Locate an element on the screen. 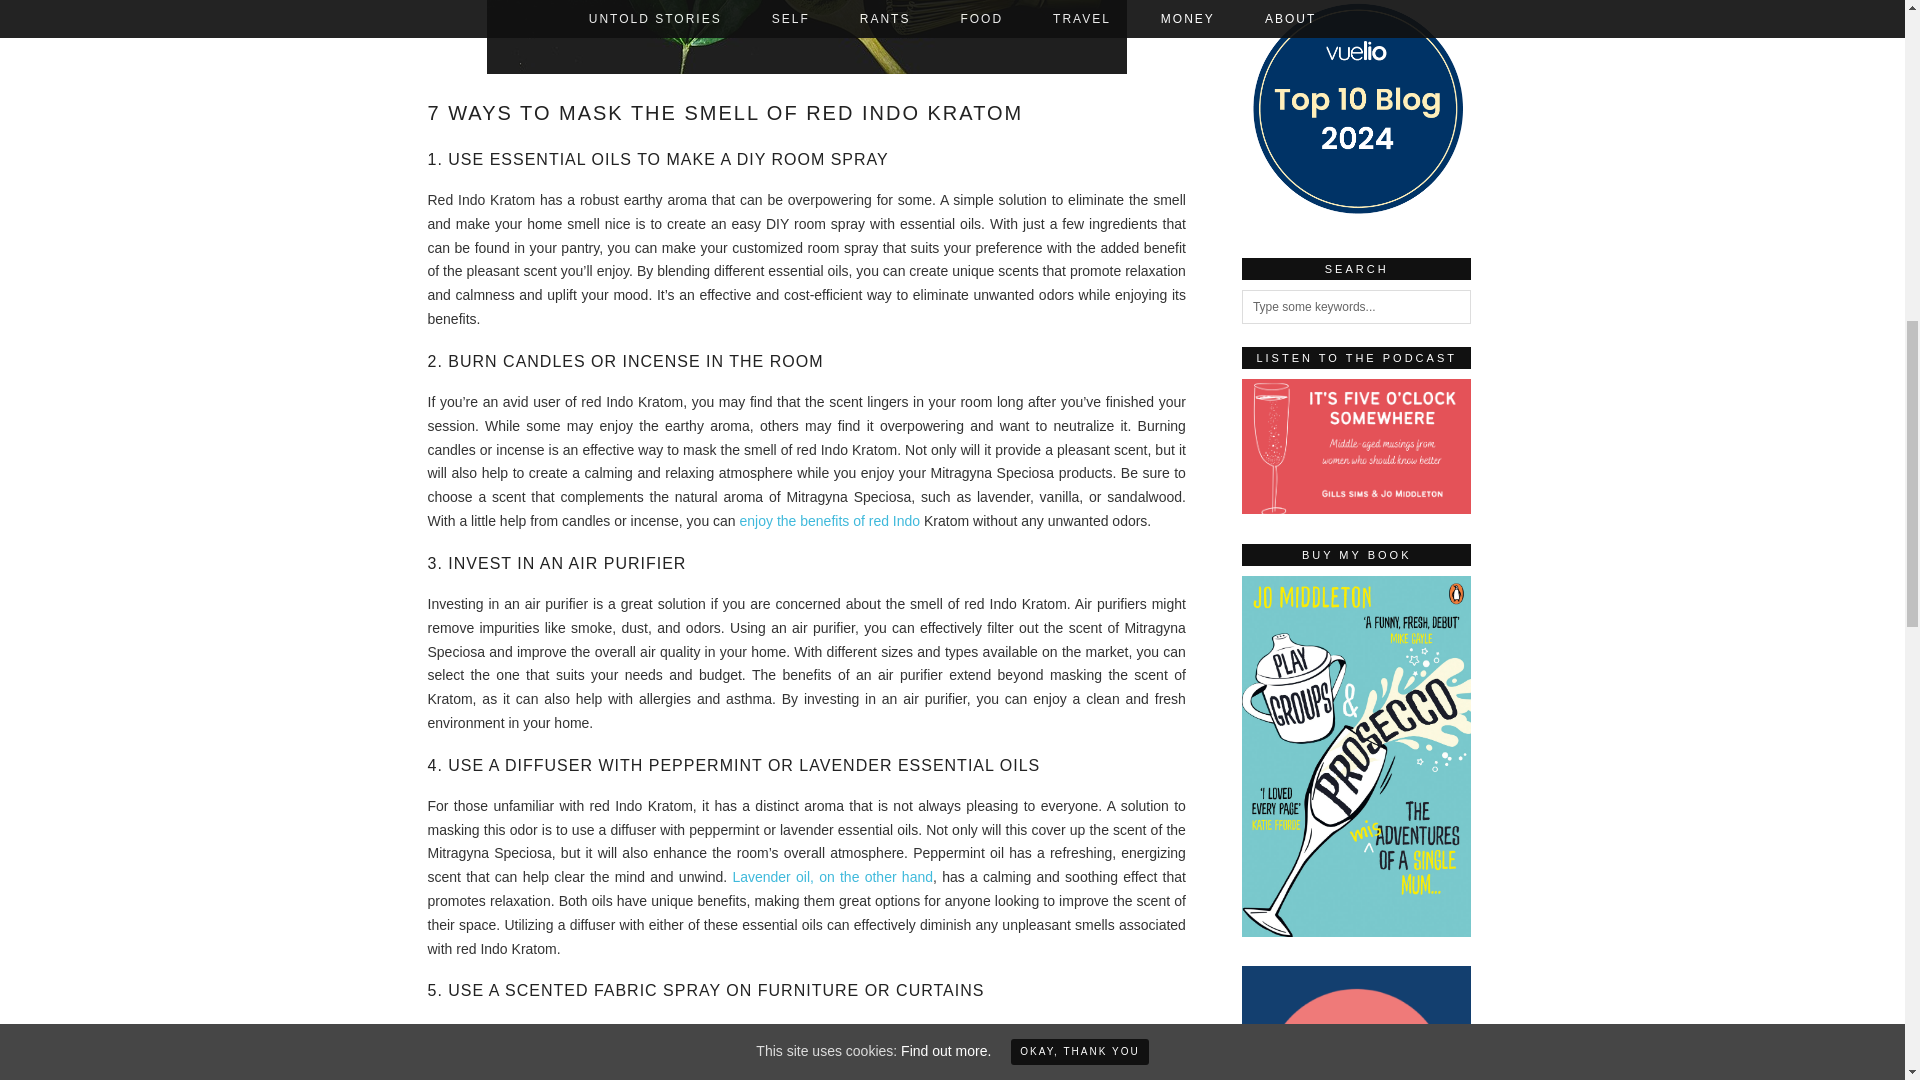  Listen to the podcast is located at coordinates (1357, 446).